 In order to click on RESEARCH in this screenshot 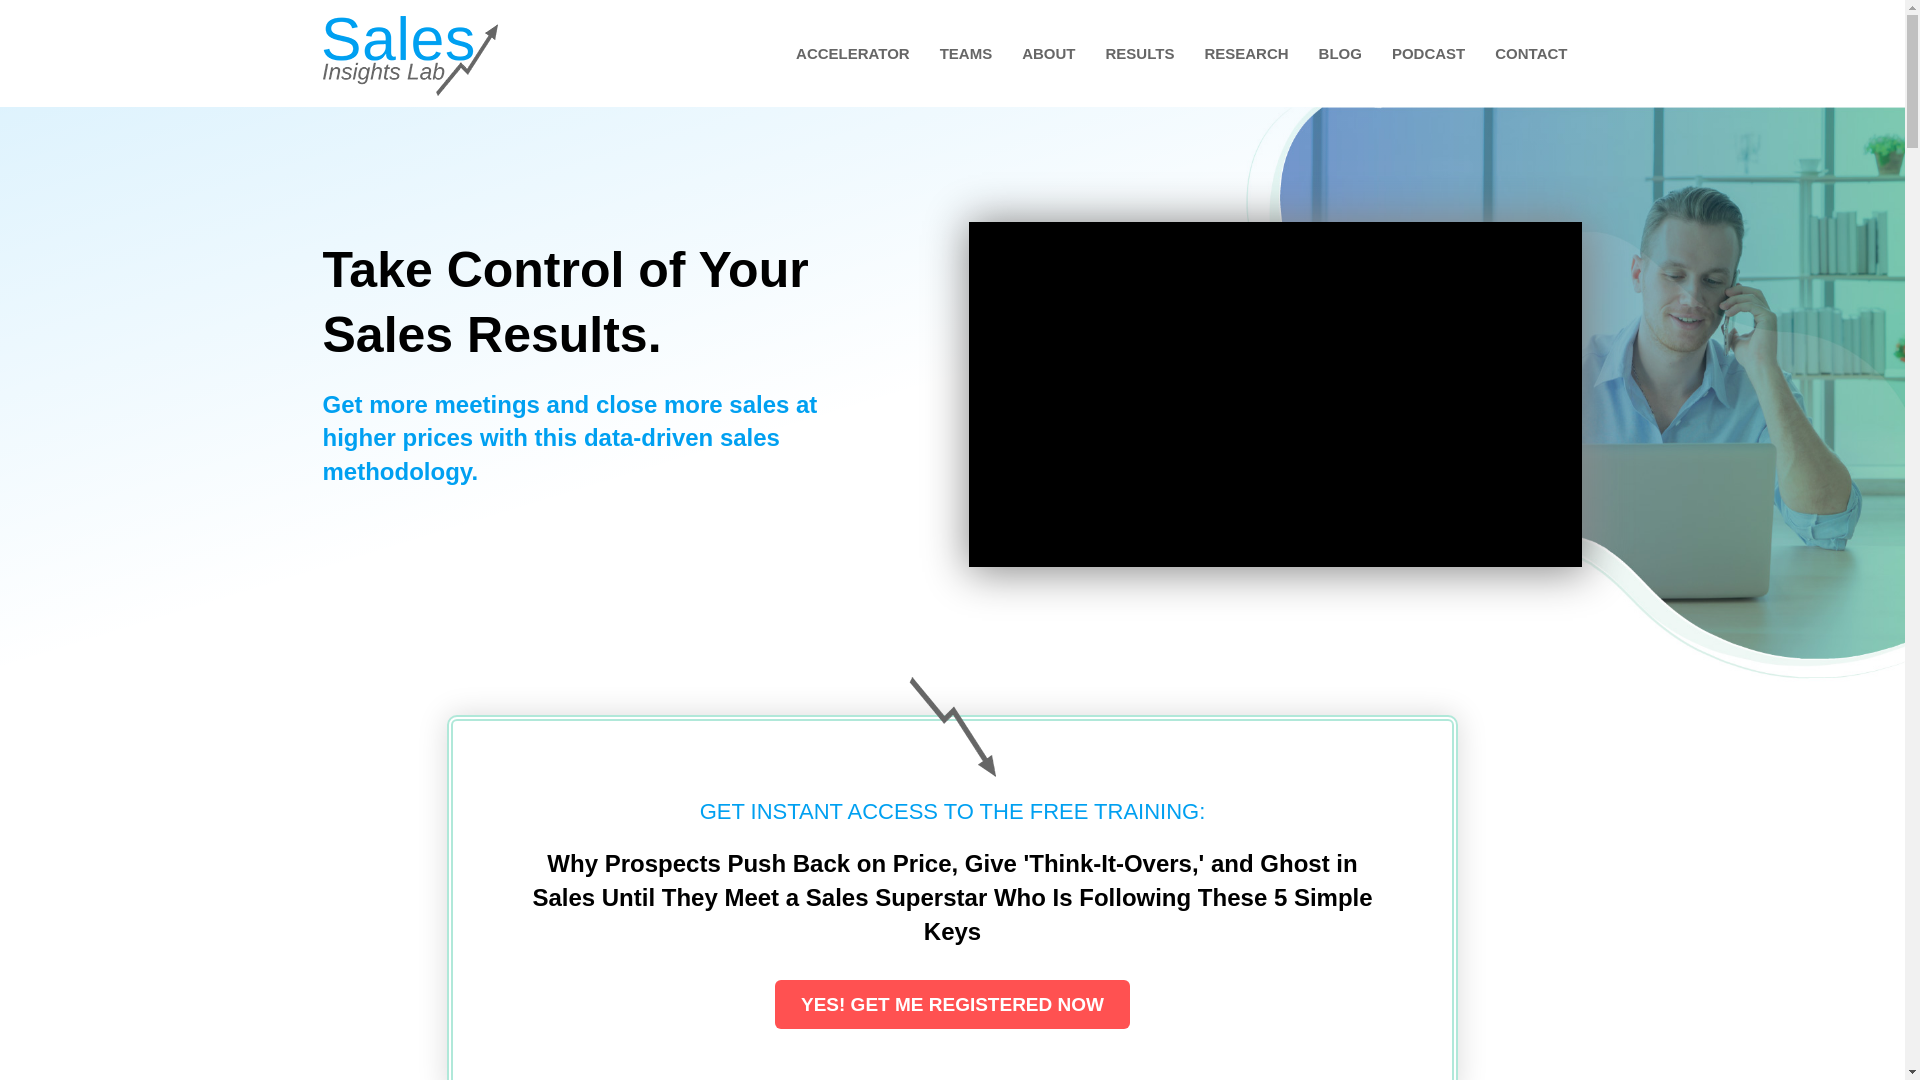, I will do `click(1246, 53)`.